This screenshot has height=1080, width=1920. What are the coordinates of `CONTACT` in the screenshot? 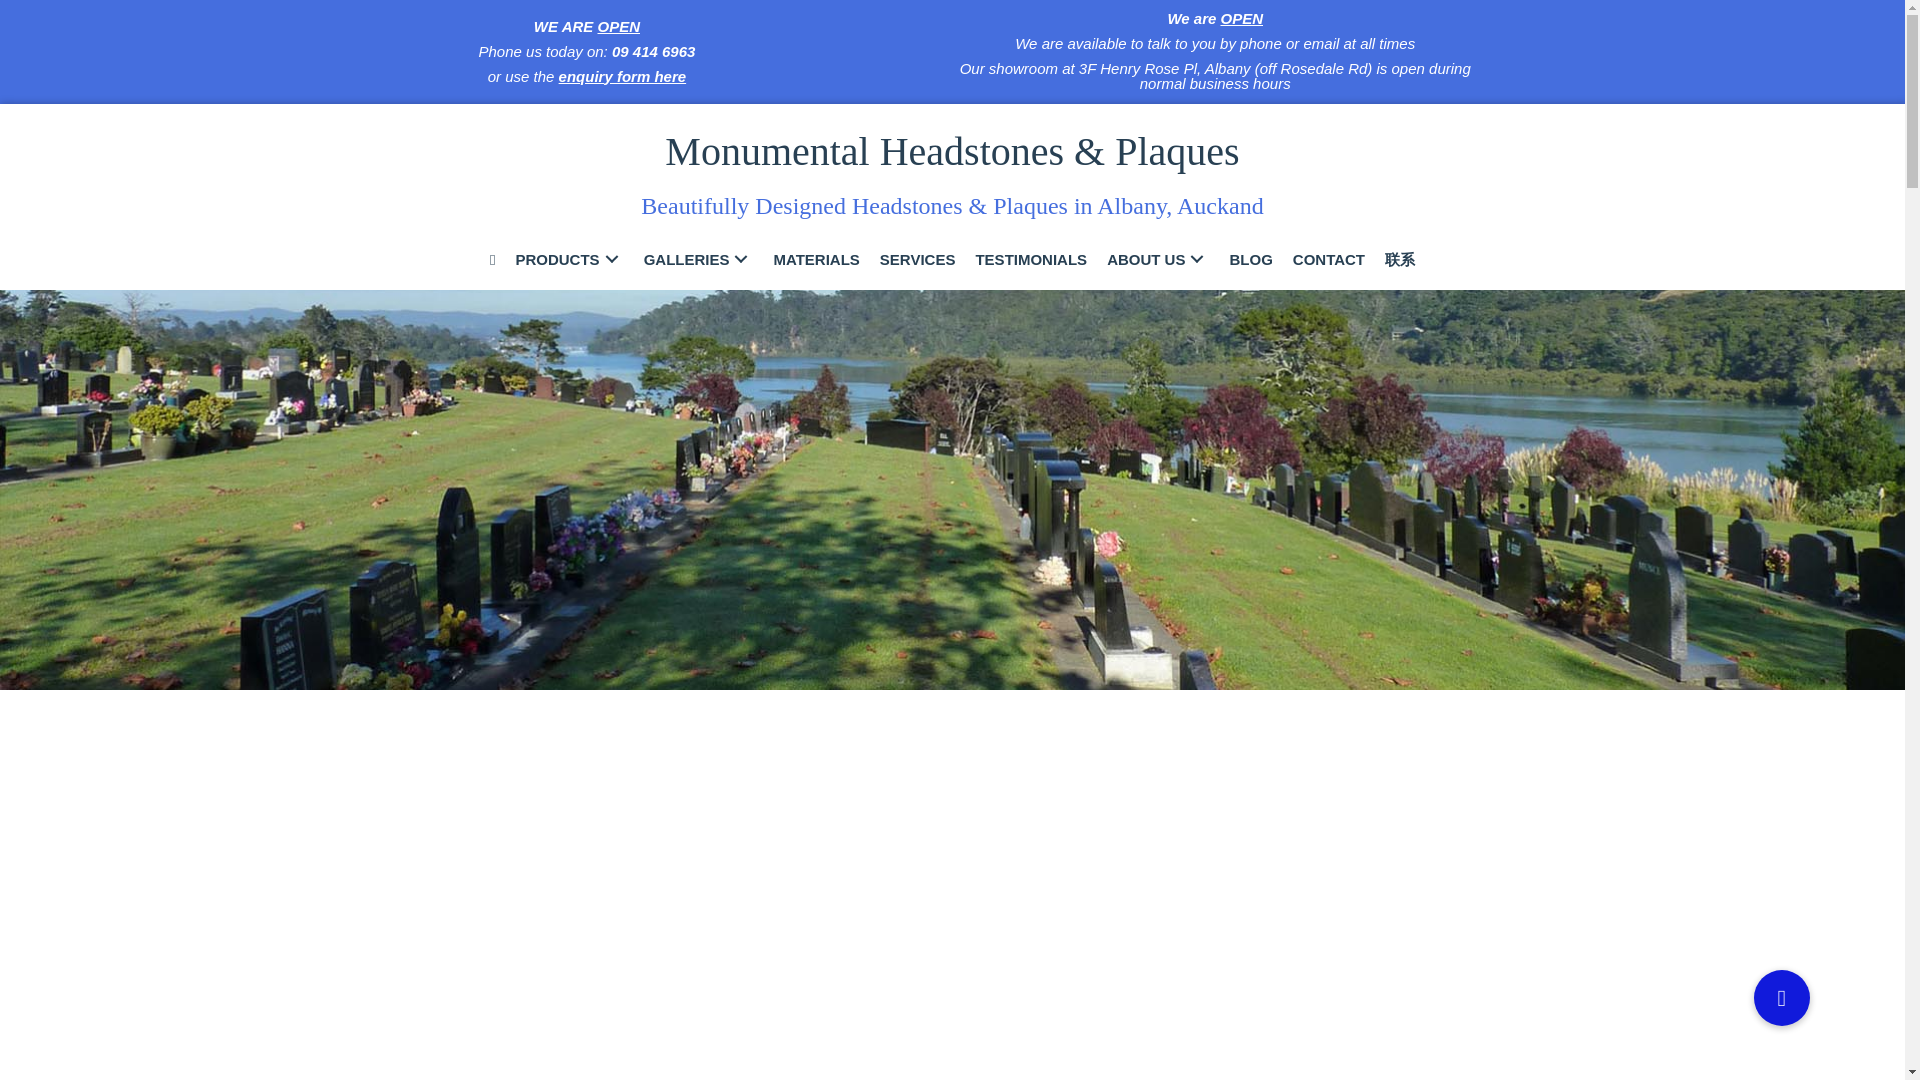 It's located at (1328, 259).